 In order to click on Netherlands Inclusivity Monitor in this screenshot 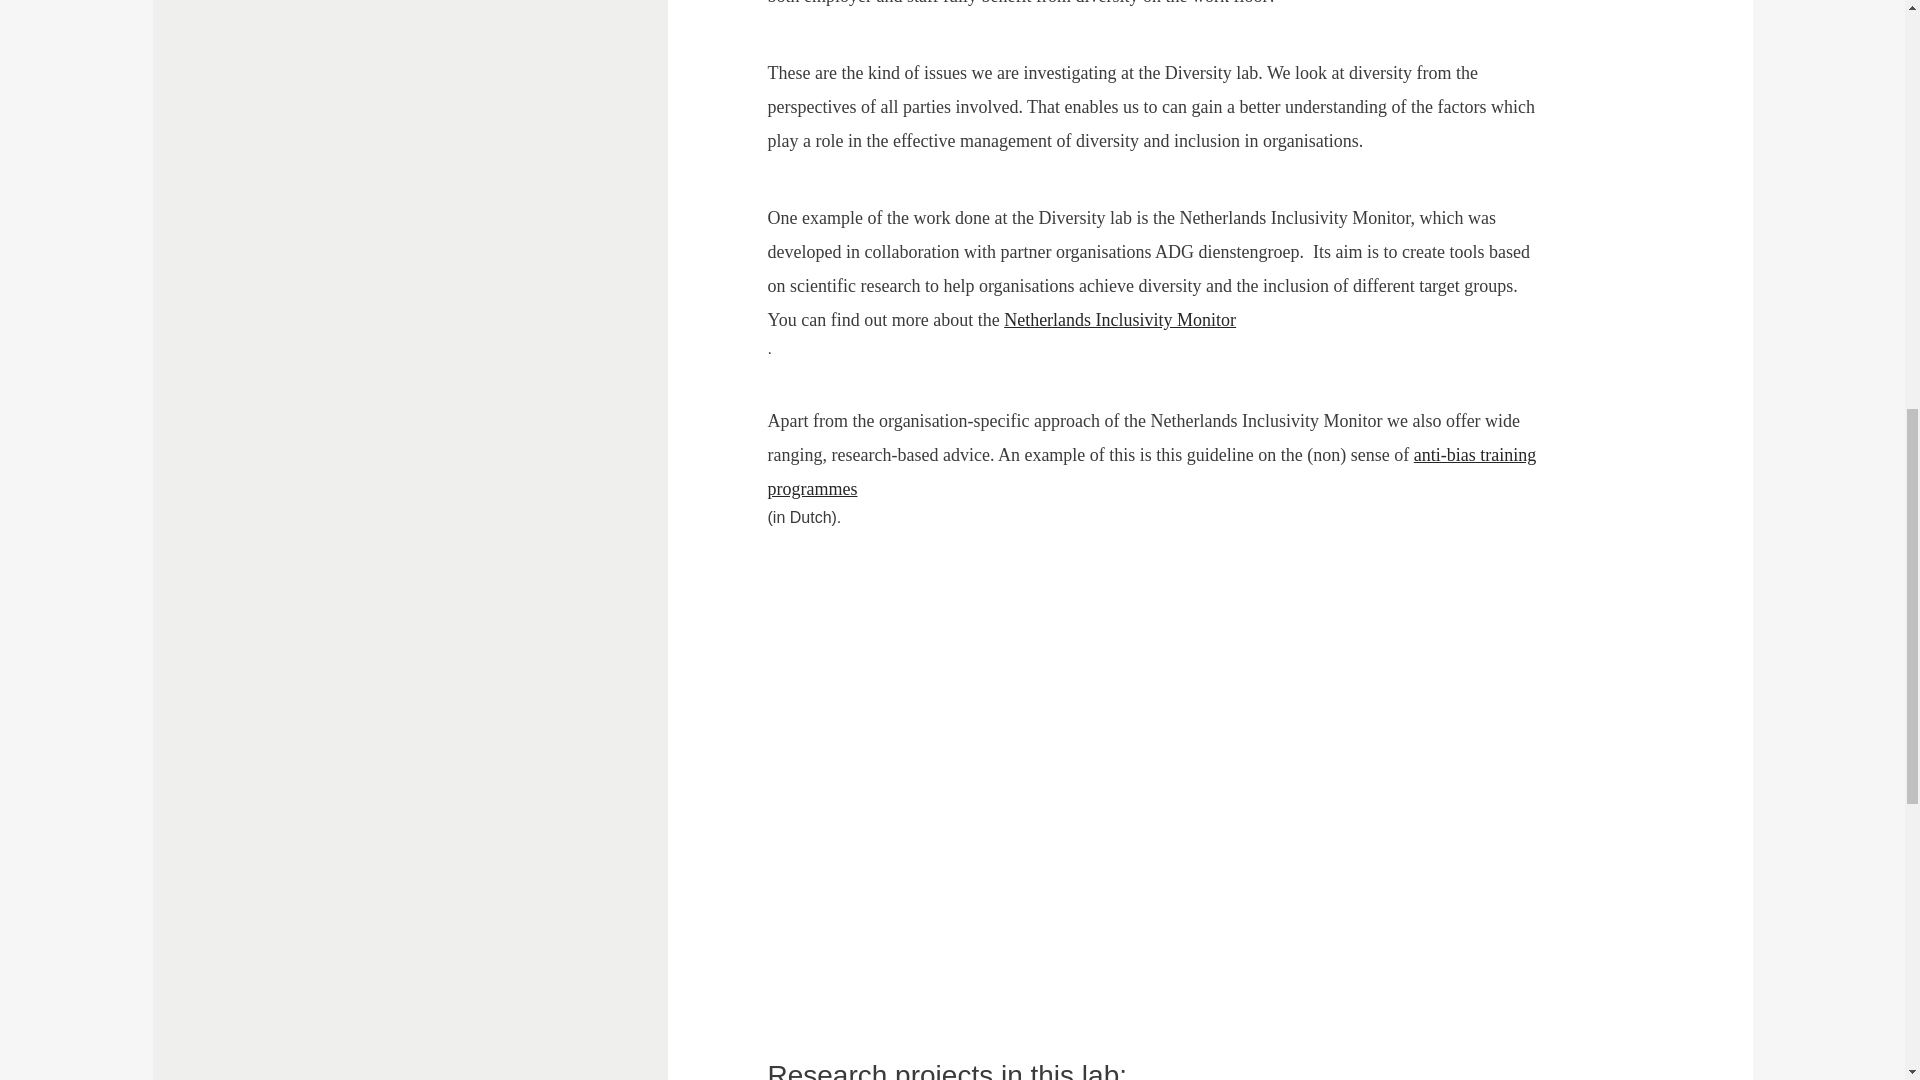, I will do `click(1132, 320)`.